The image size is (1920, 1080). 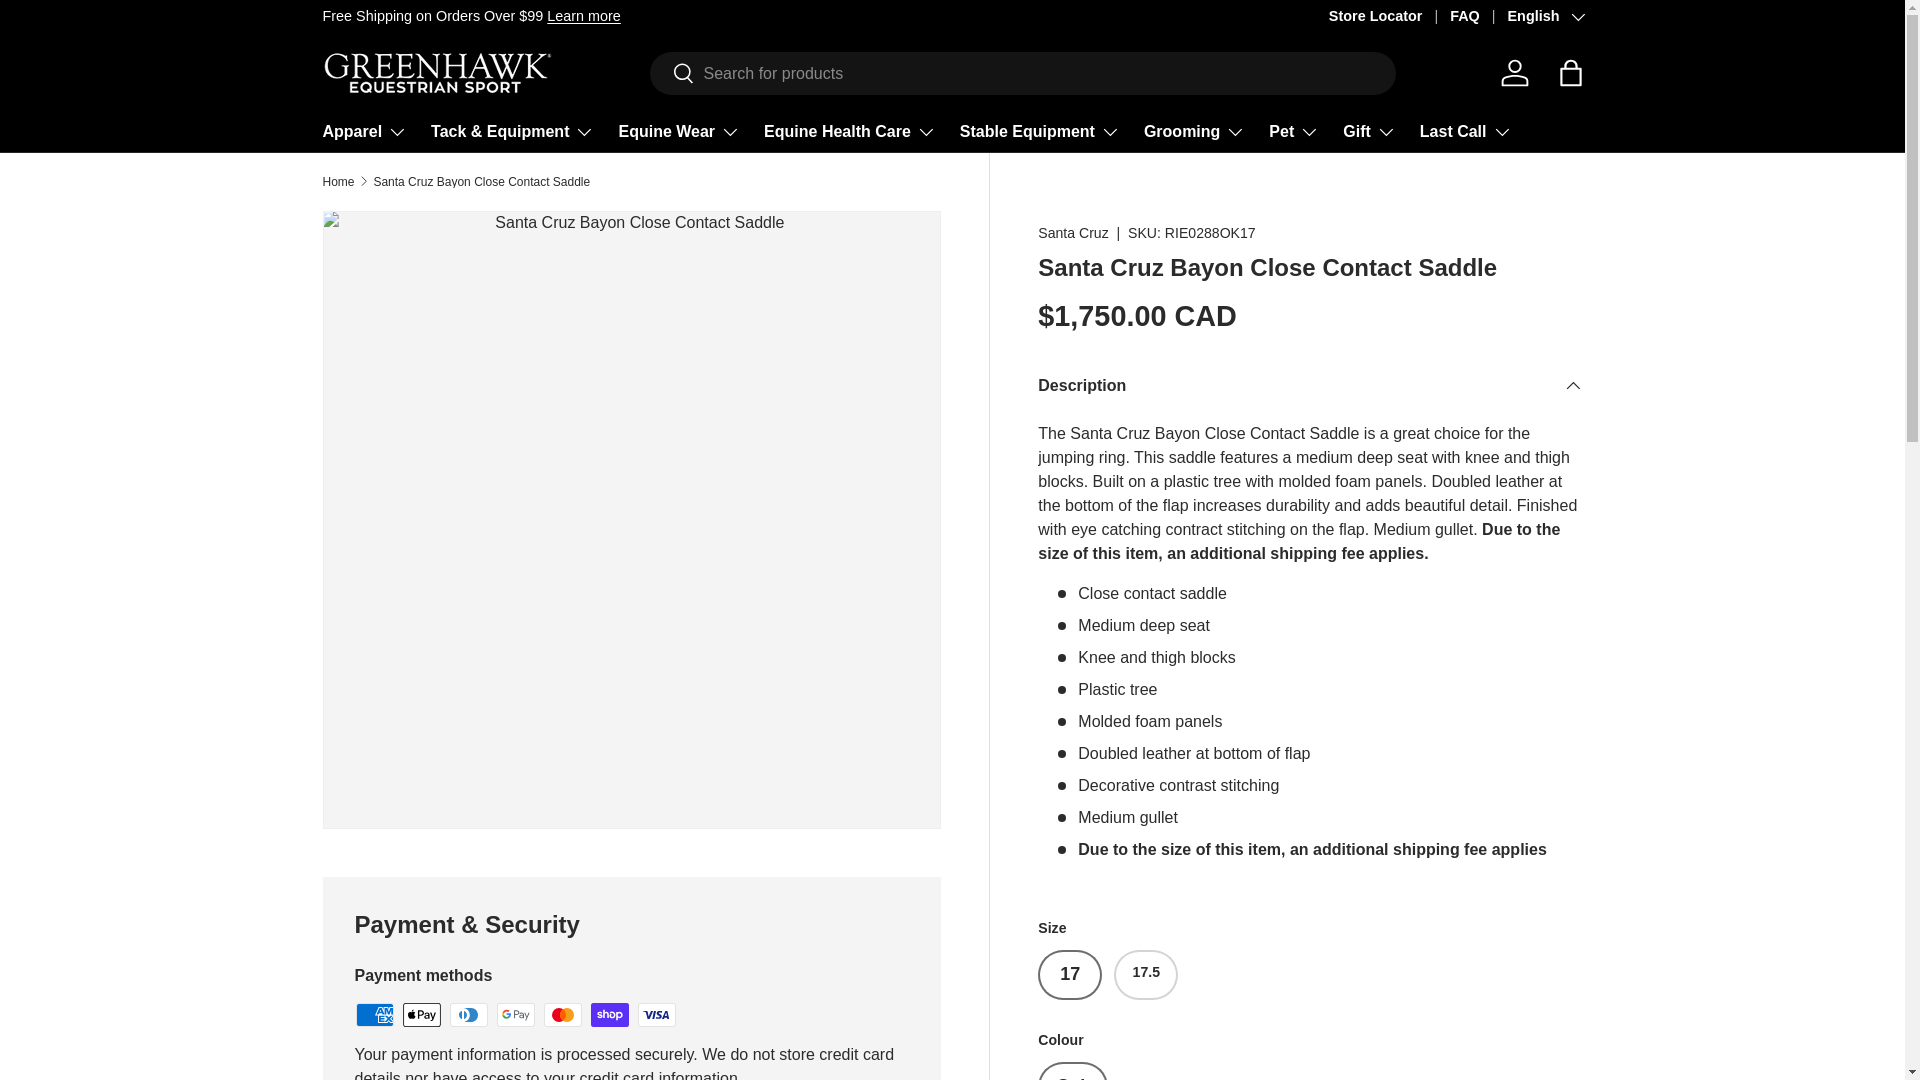 What do you see at coordinates (1388, 17) in the screenshot?
I see `Store Locator` at bounding box center [1388, 17].